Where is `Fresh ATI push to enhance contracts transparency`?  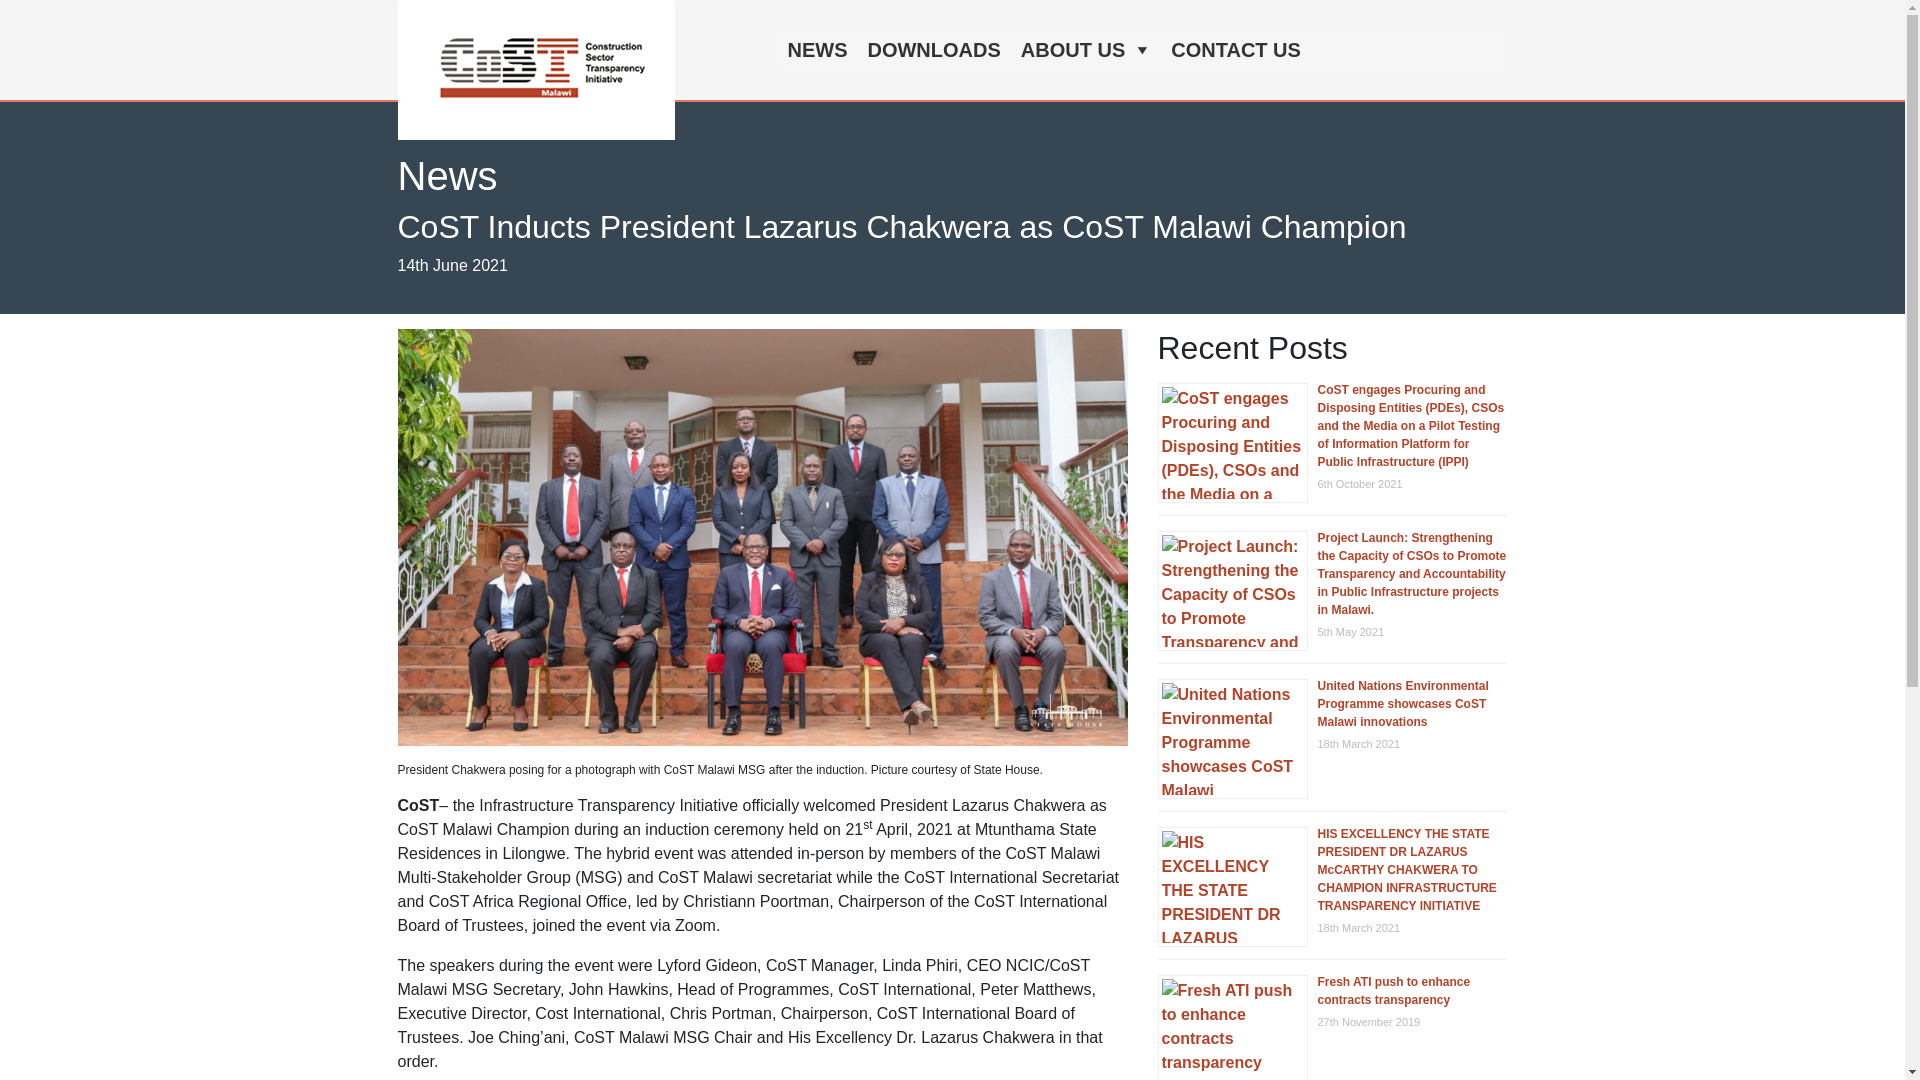 Fresh ATI push to enhance contracts transparency is located at coordinates (1394, 990).